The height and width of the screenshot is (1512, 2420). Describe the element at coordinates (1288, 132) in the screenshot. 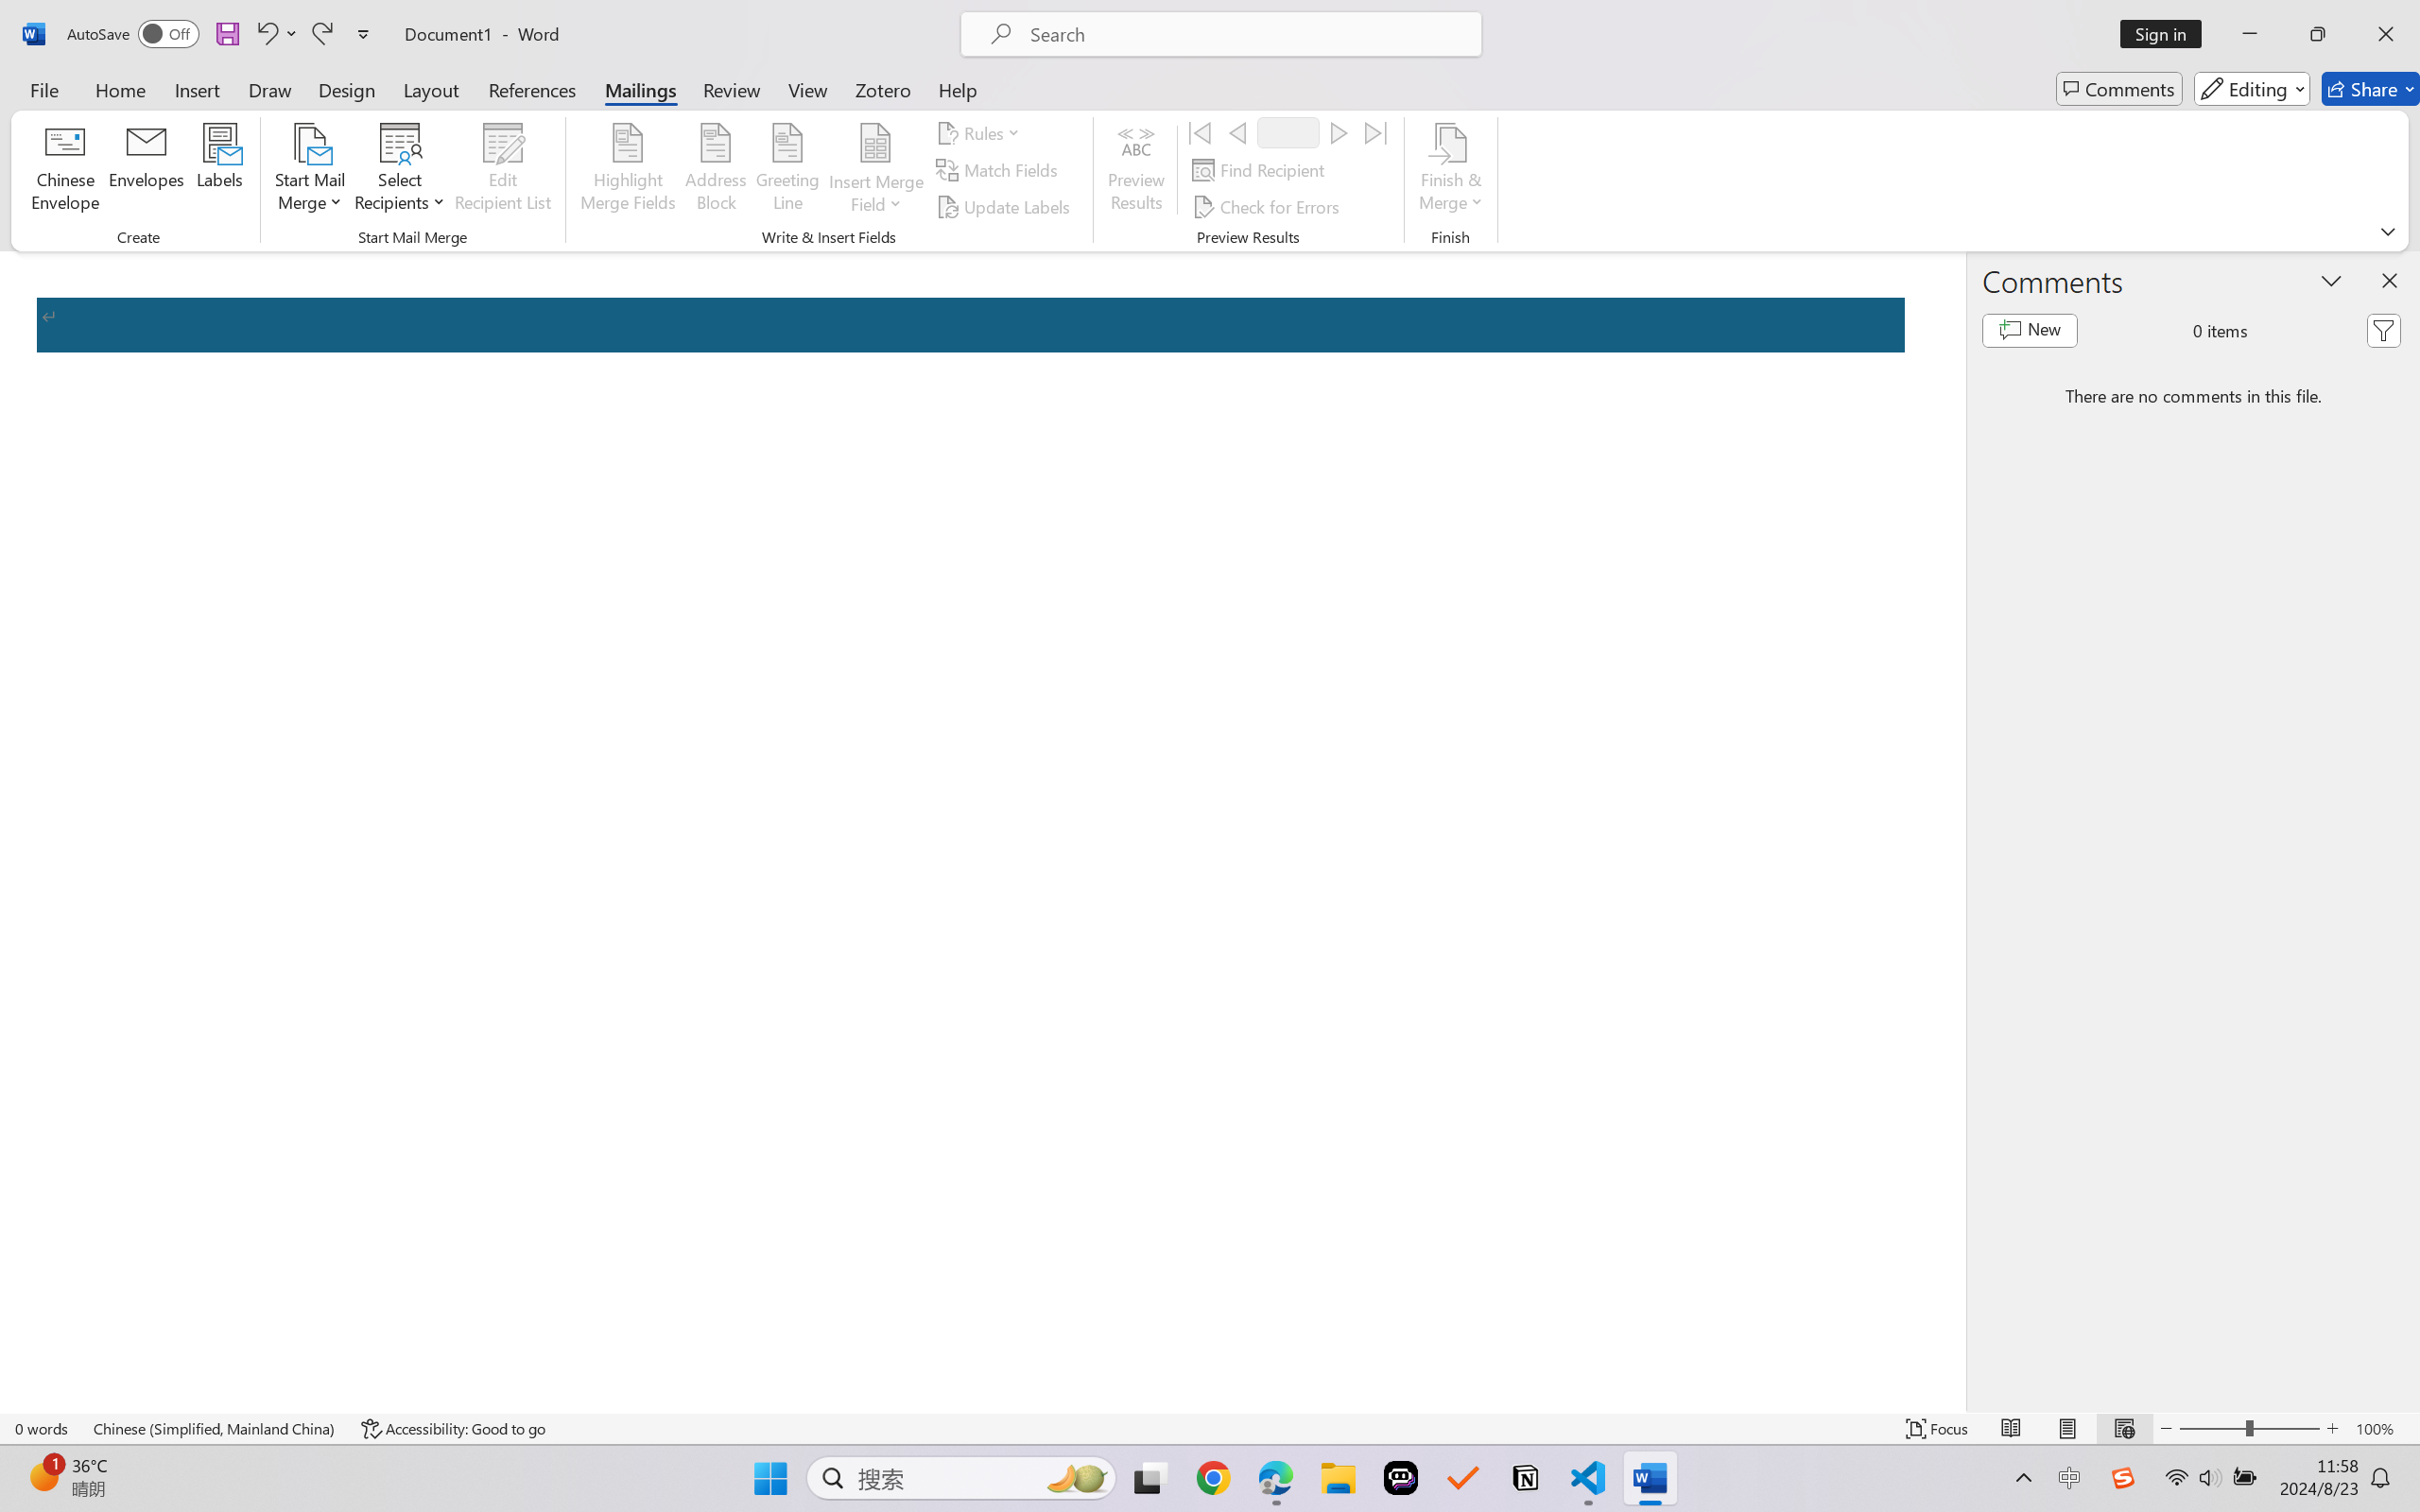

I see `Record` at that location.